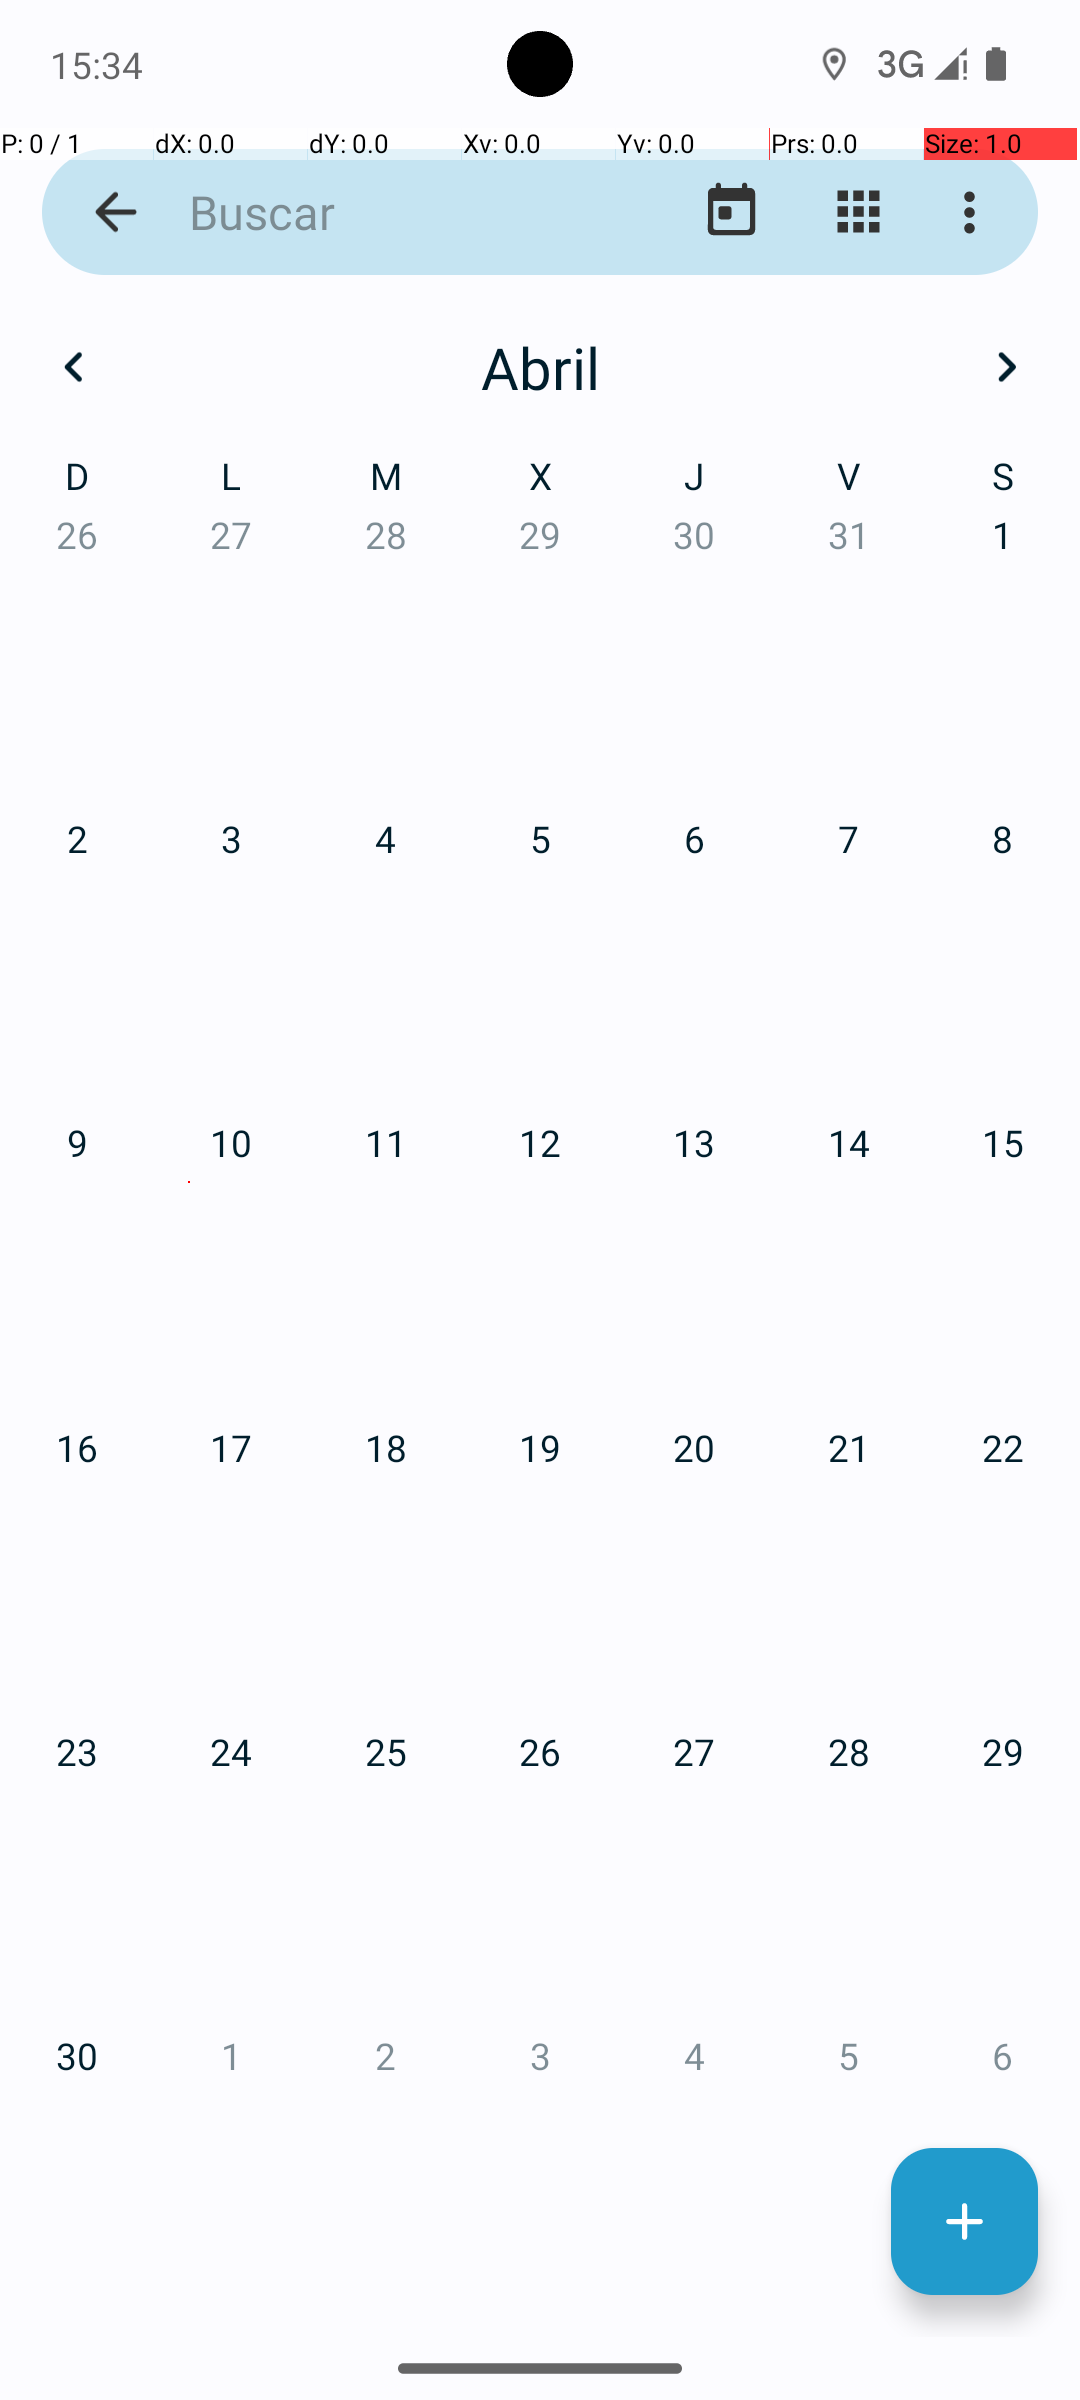 This screenshot has height=2400, width=1080. What do you see at coordinates (540, 1876) in the screenshot?
I see `NOVIEMBRE` at bounding box center [540, 1876].